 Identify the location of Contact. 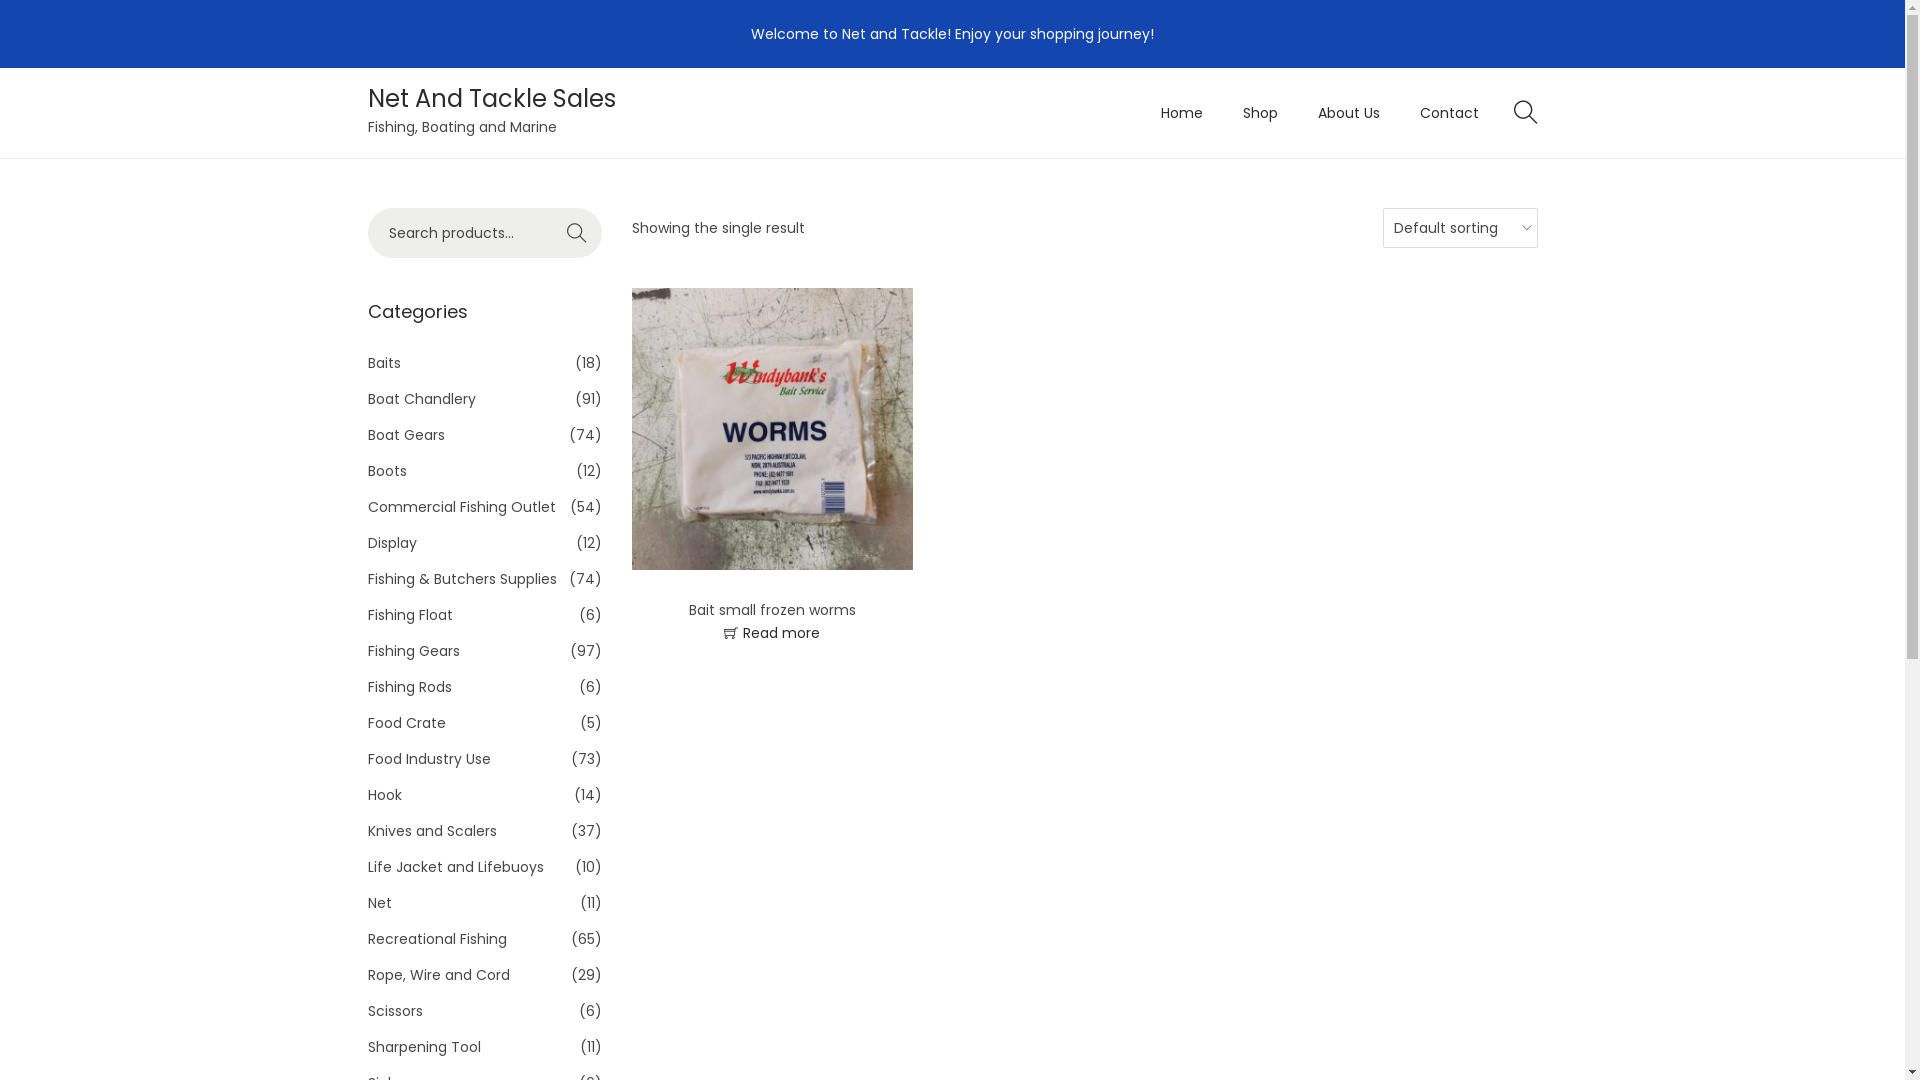
(1450, 113).